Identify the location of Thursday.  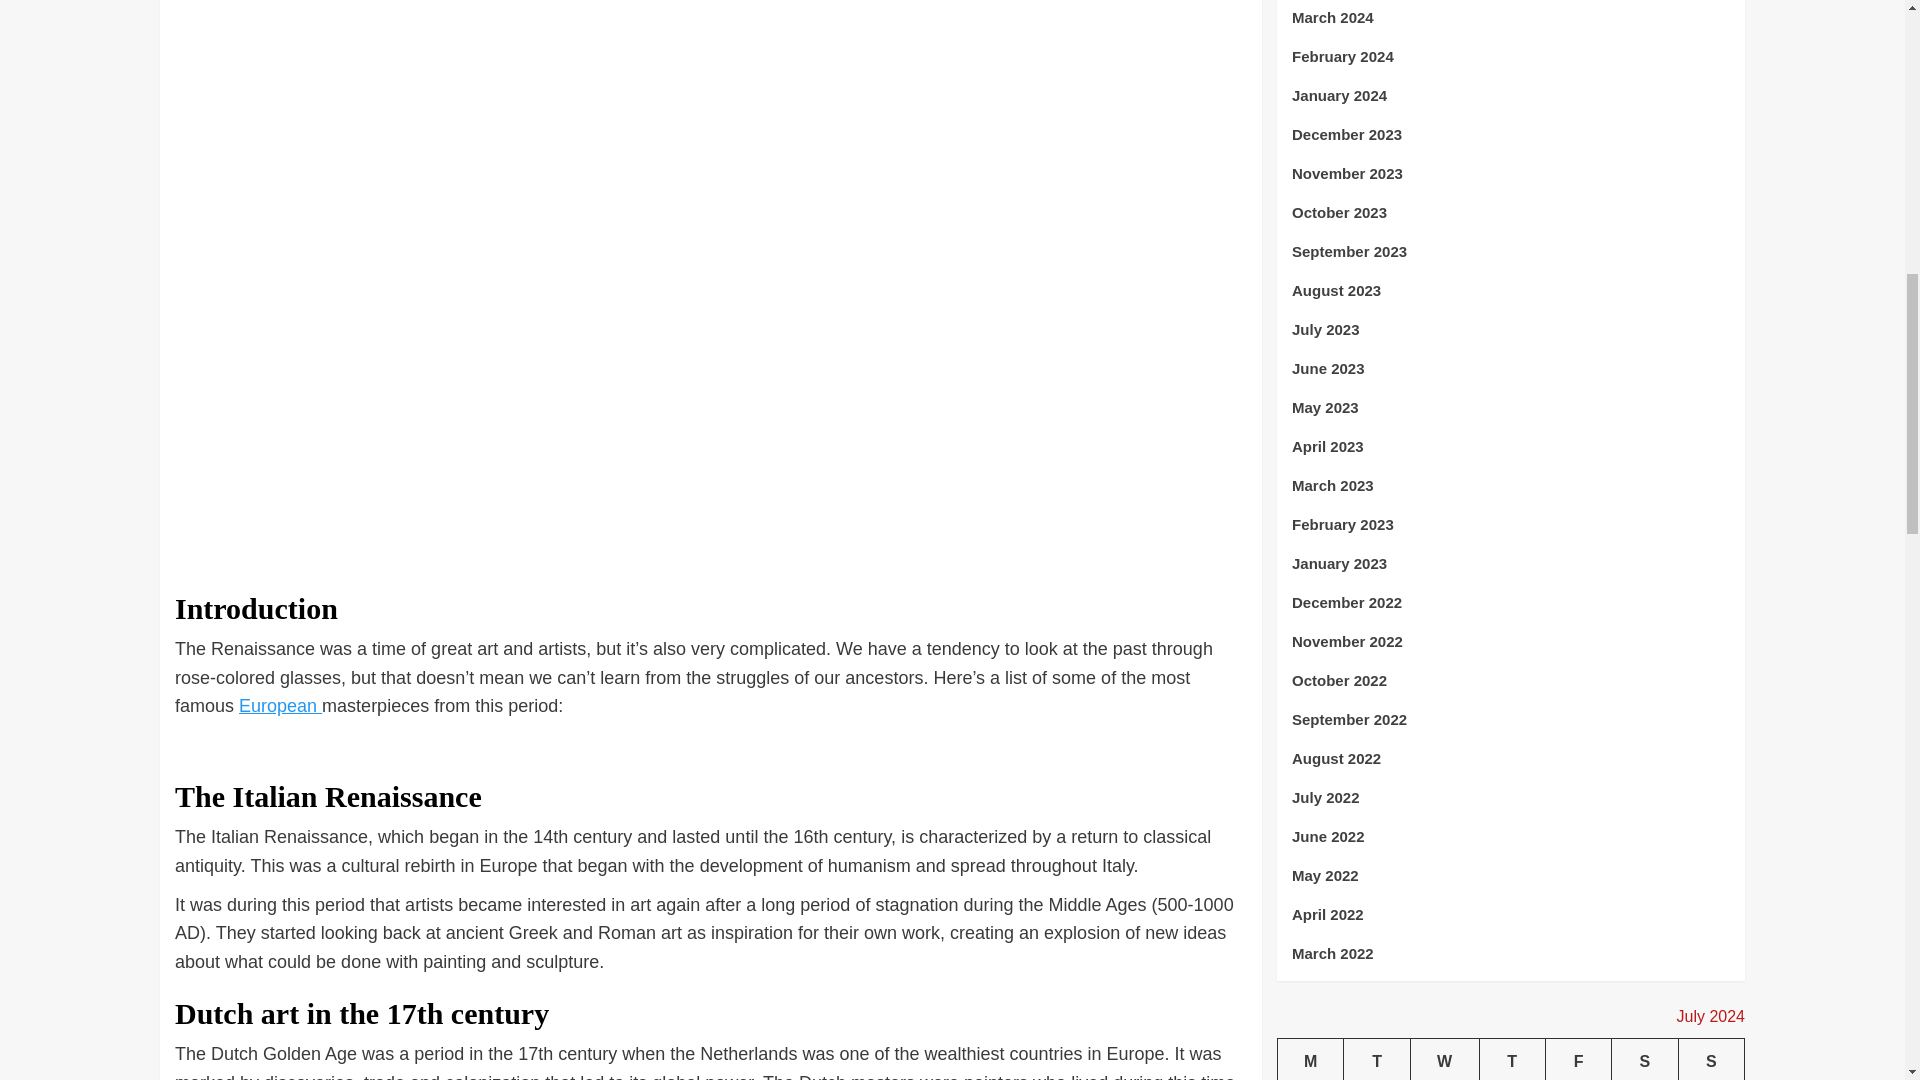
(1512, 418).